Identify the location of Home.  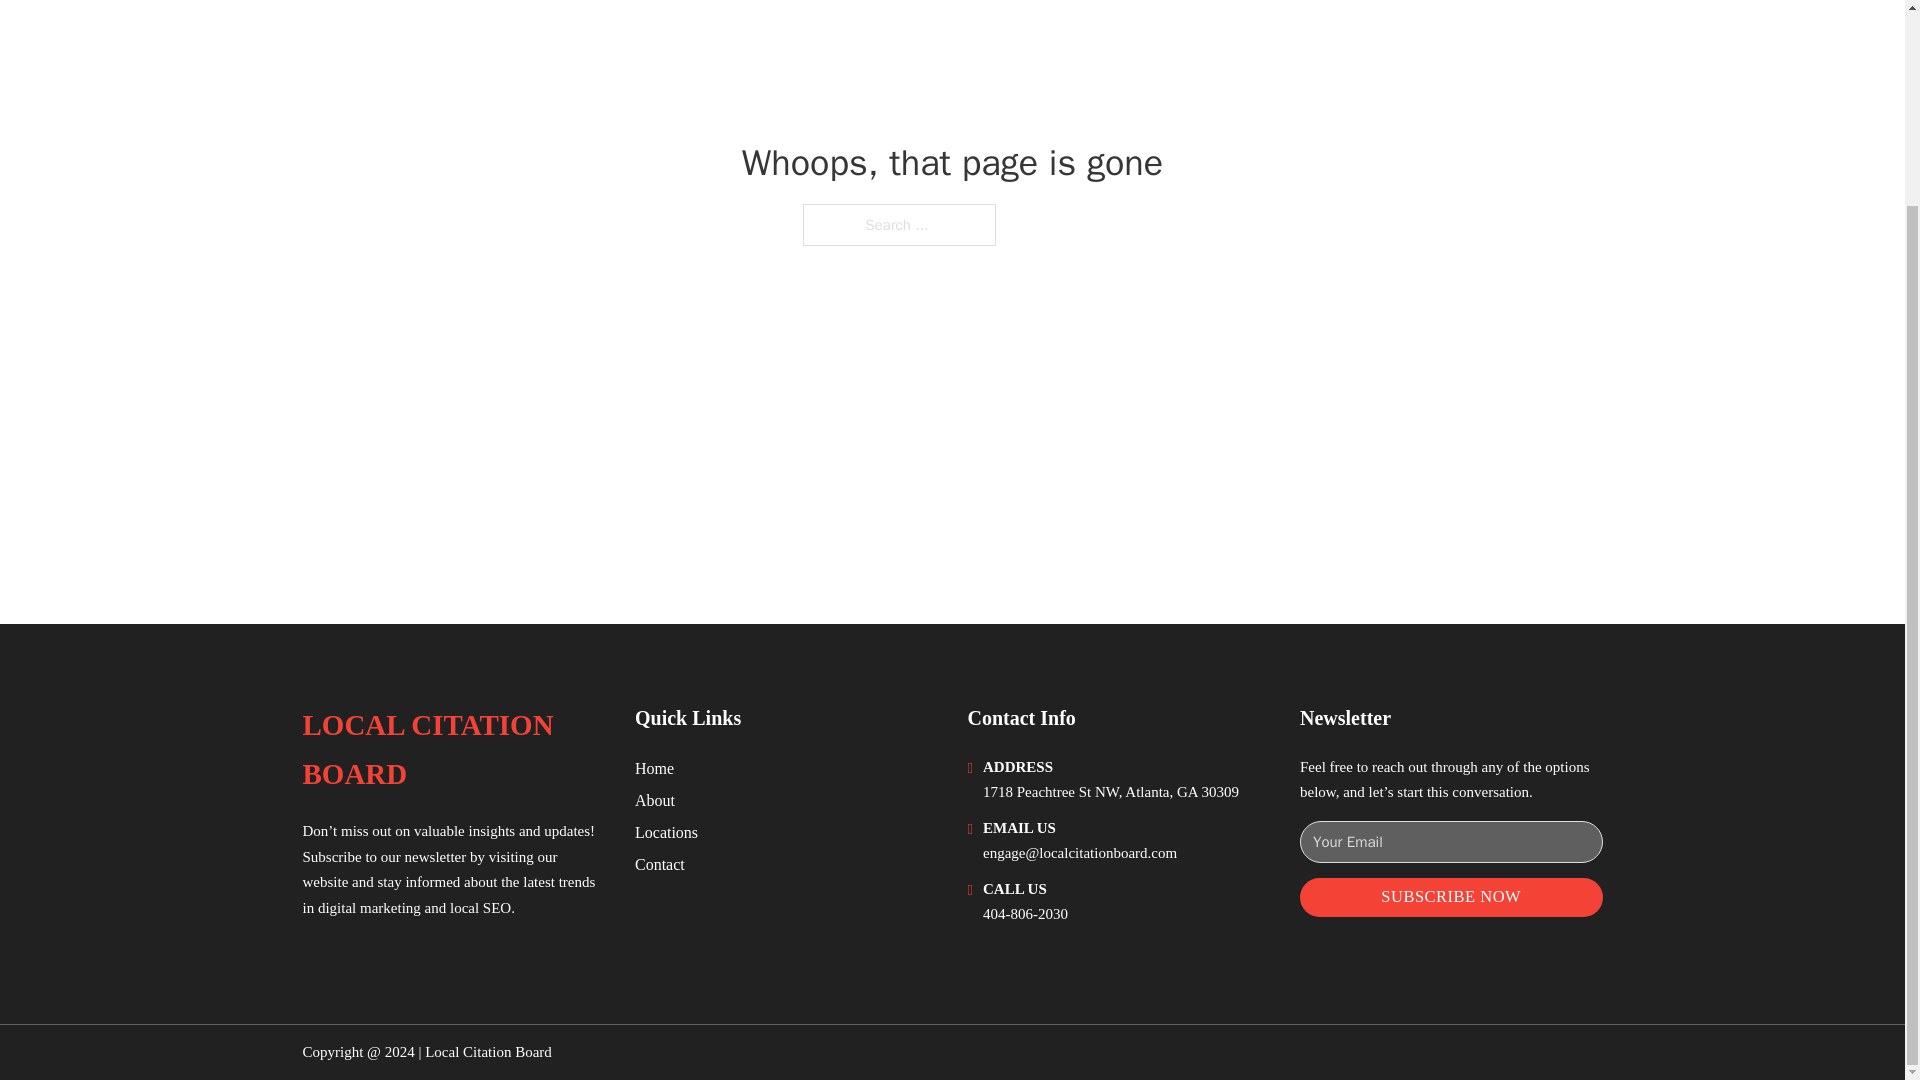
(654, 768).